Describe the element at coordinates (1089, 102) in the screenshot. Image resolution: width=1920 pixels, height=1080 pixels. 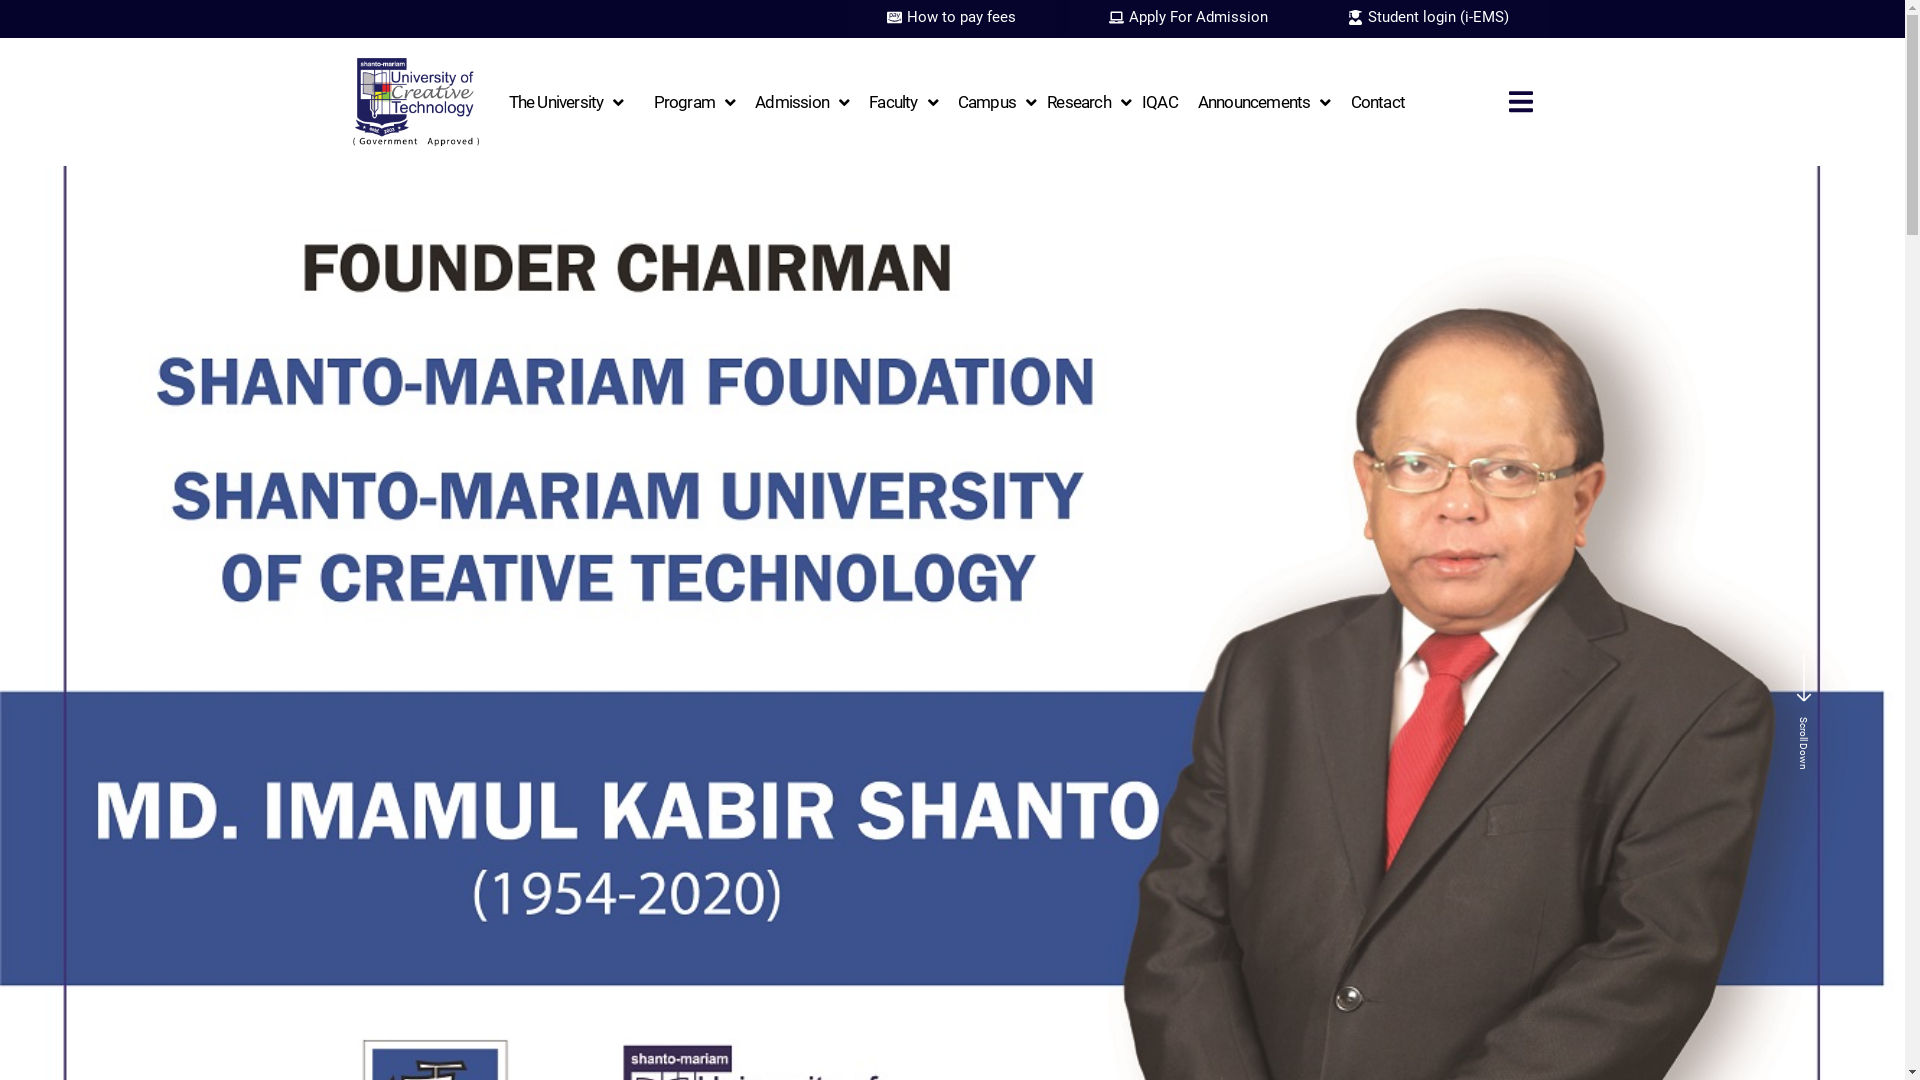
I see `Research` at that location.